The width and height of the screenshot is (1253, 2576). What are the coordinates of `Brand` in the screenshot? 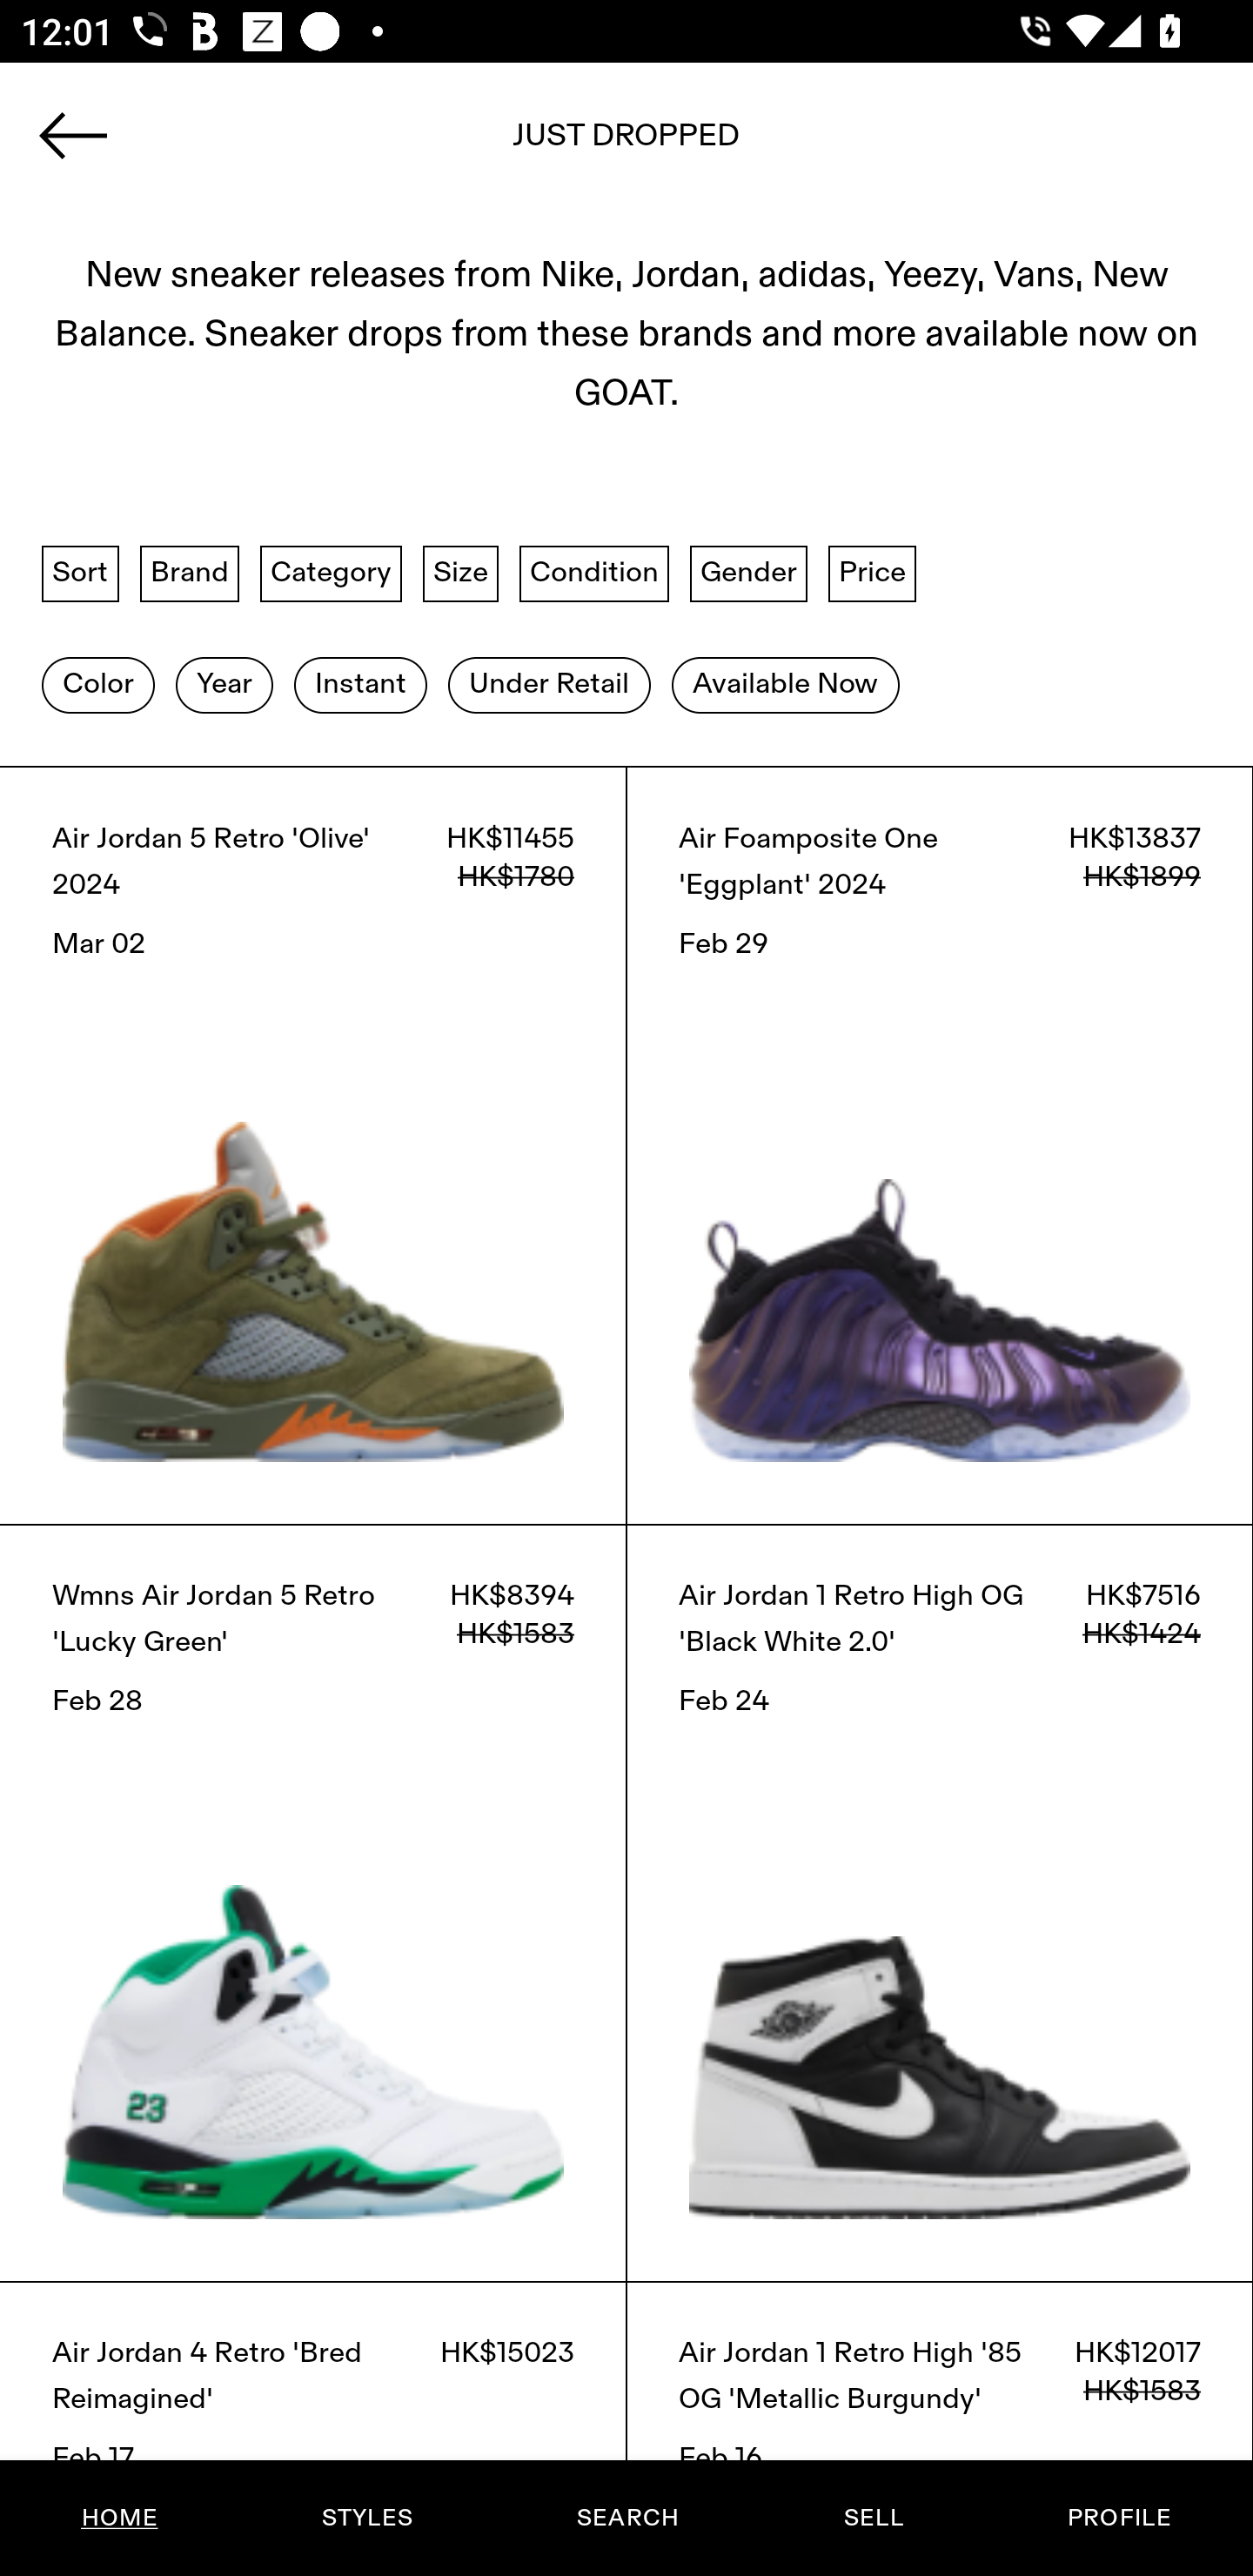 It's located at (190, 573).